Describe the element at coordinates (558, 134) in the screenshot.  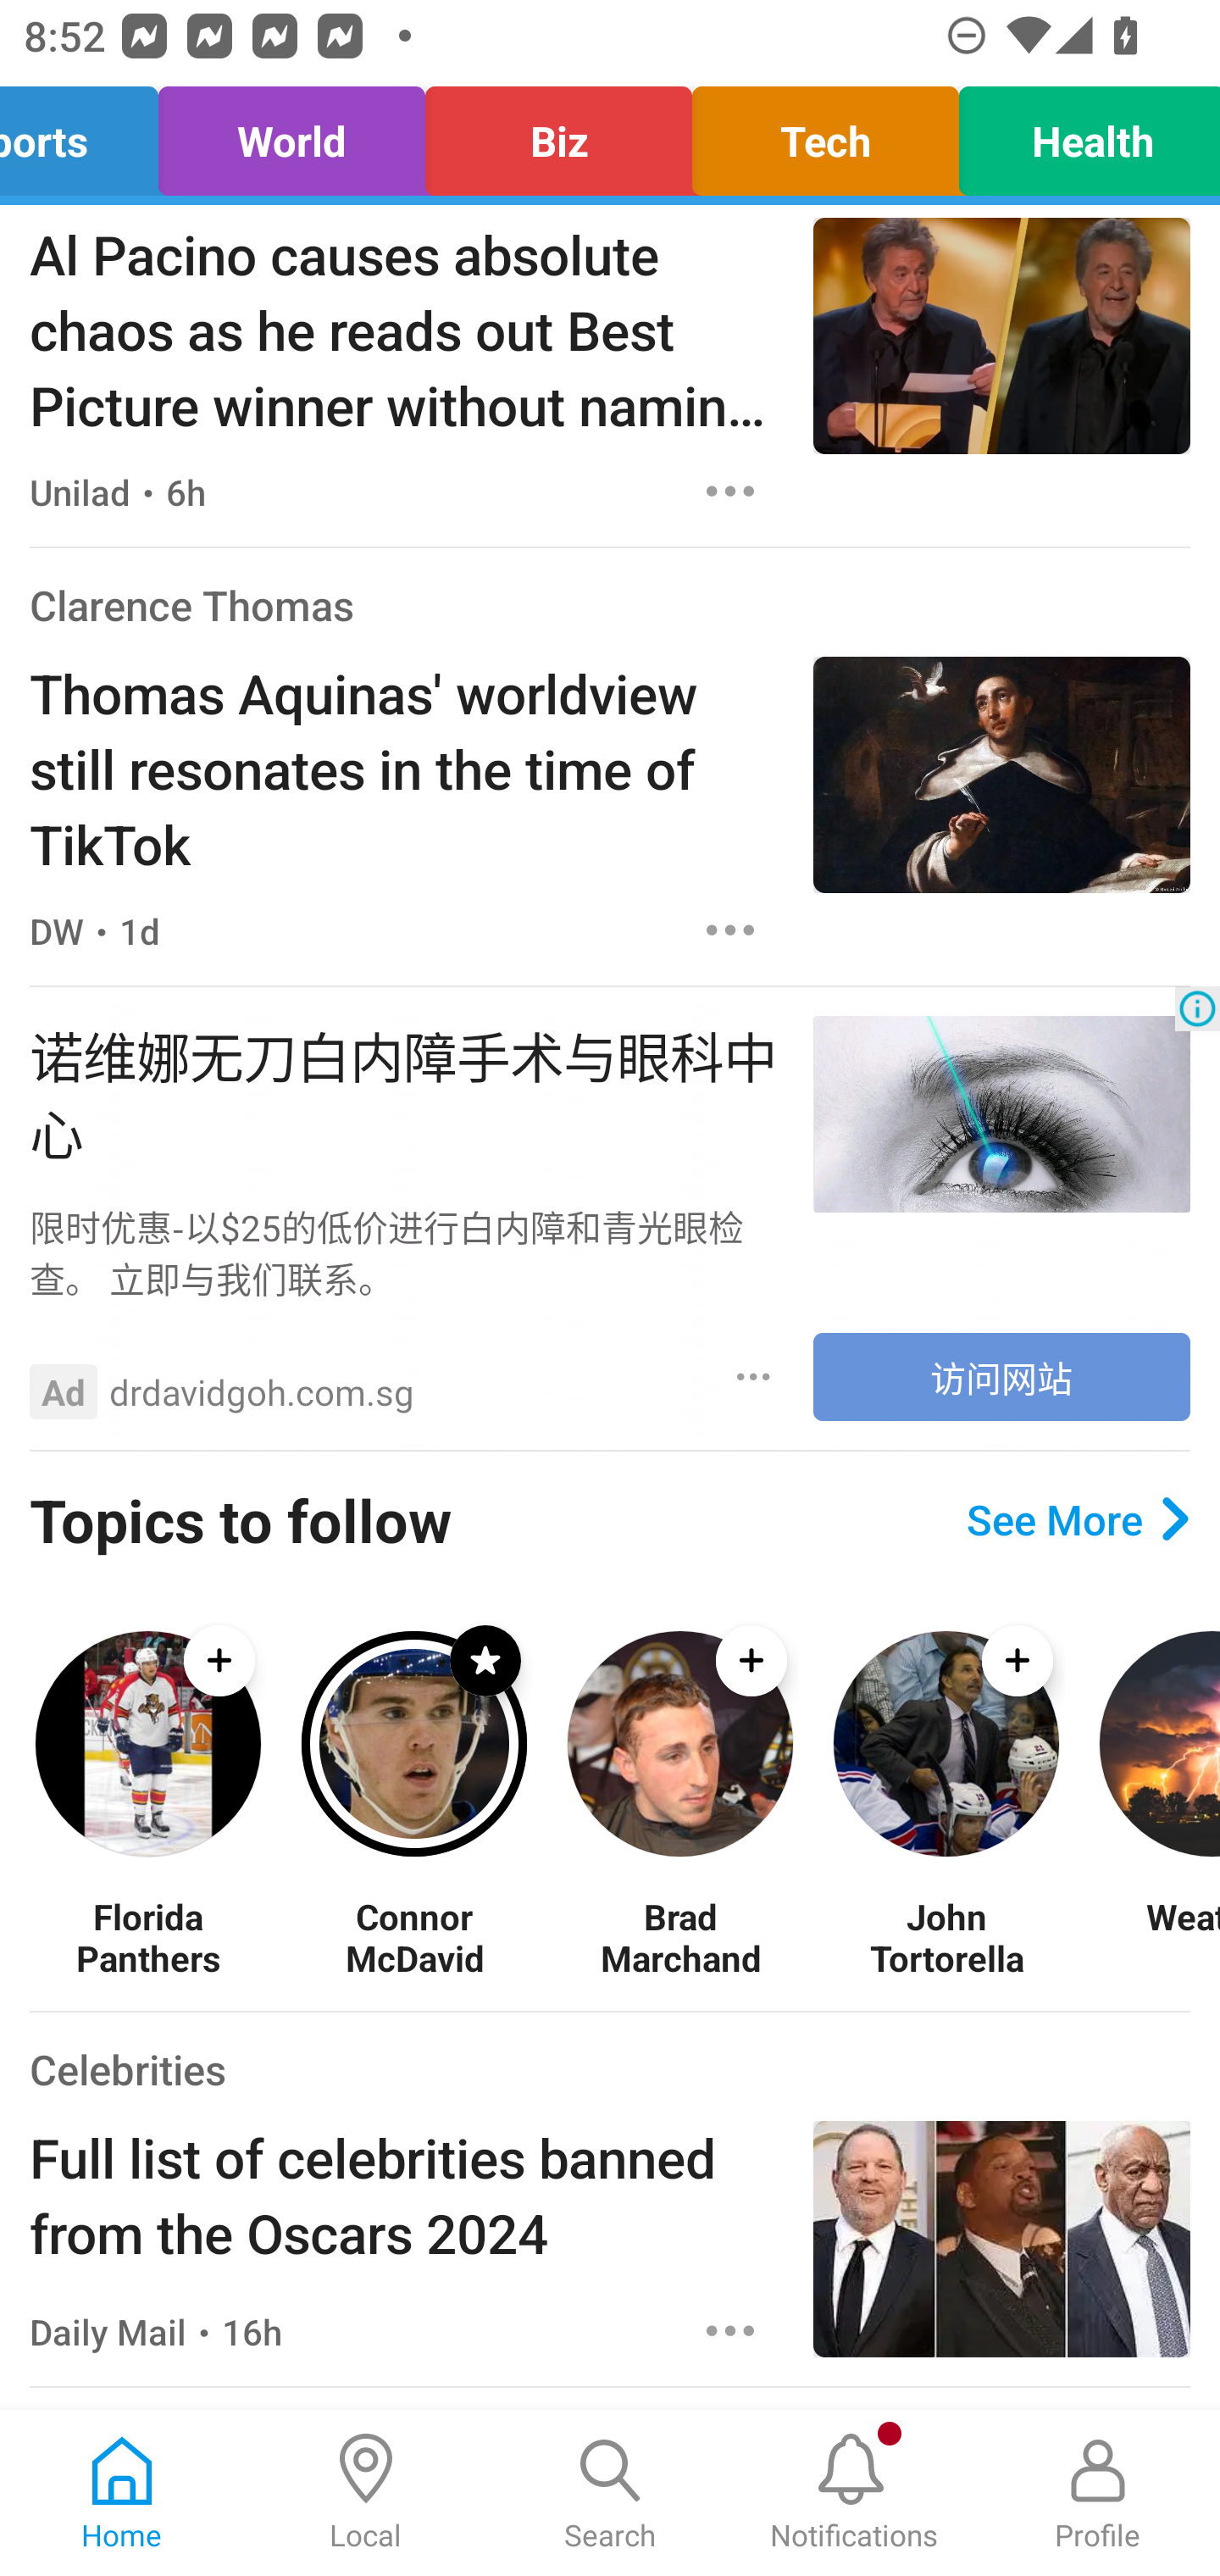
I see `Biz` at that location.